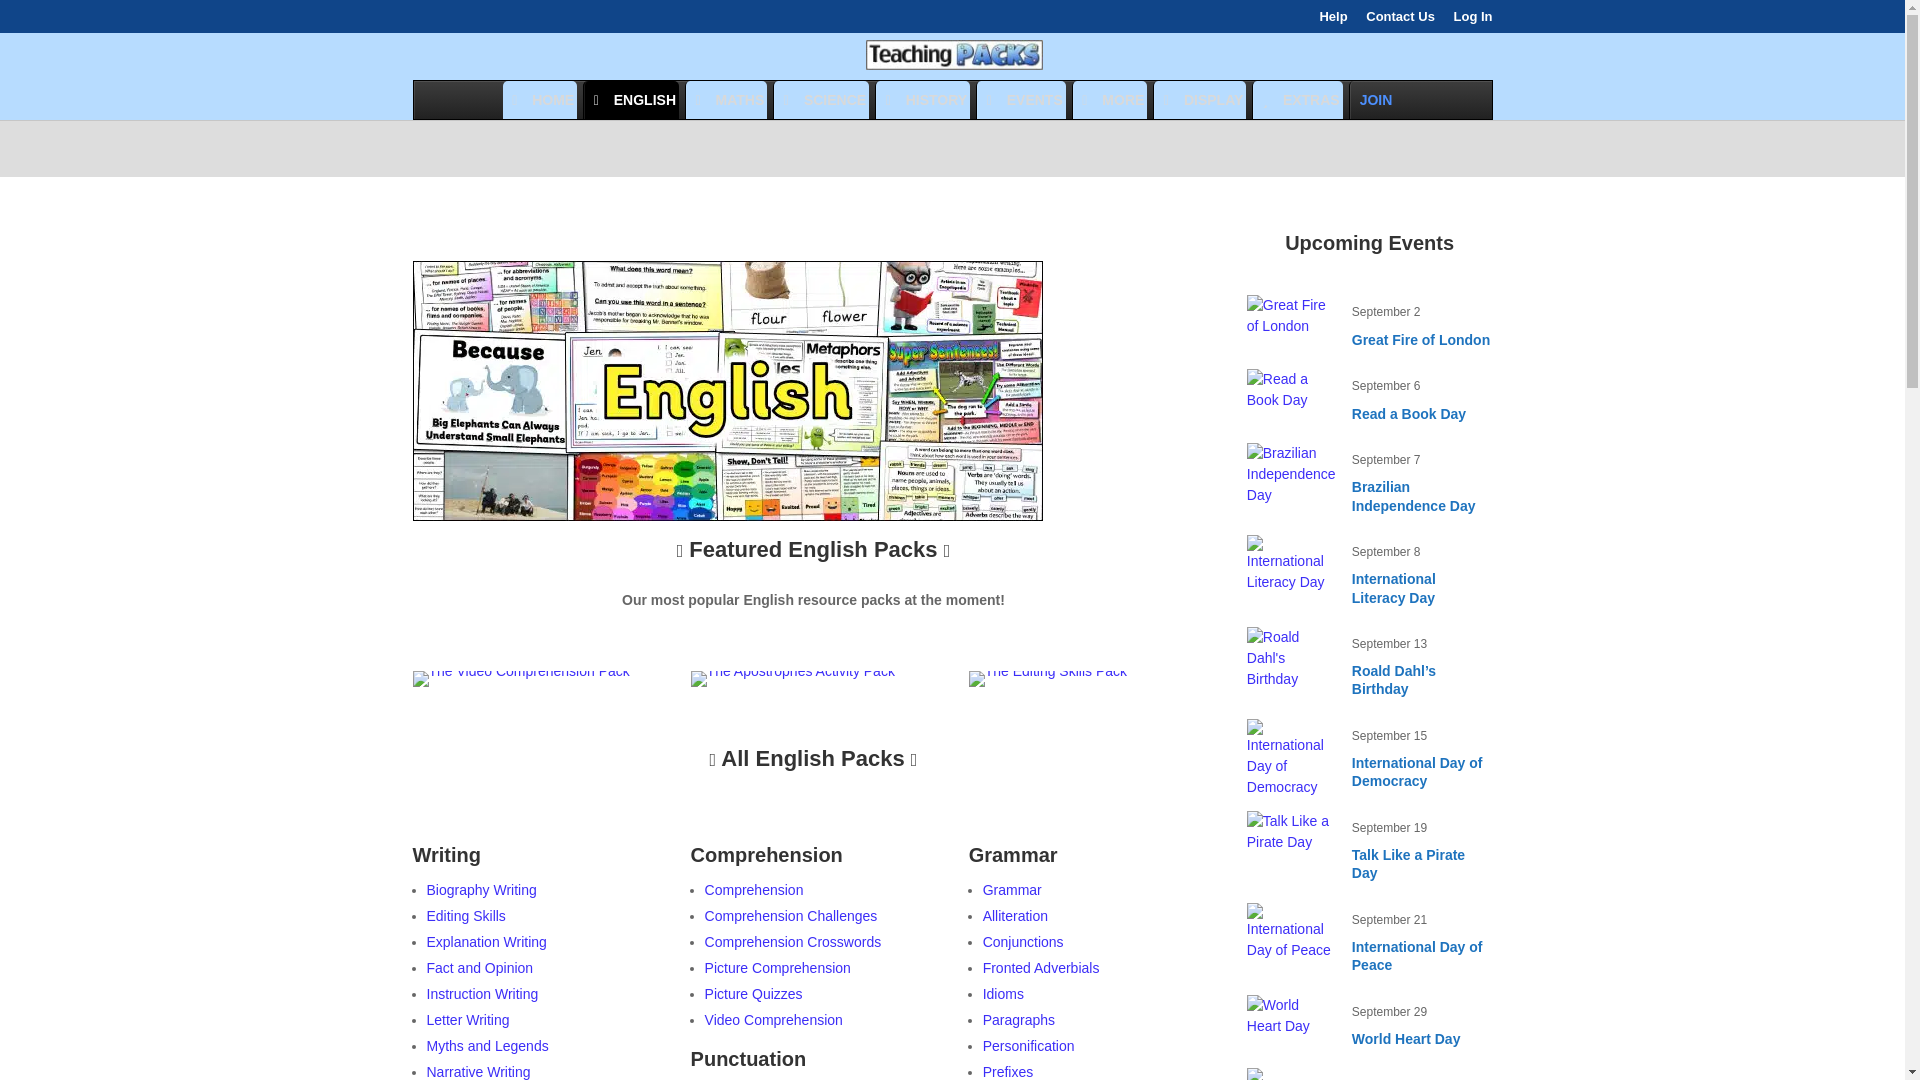  I want to click on HOME, so click(540, 100).